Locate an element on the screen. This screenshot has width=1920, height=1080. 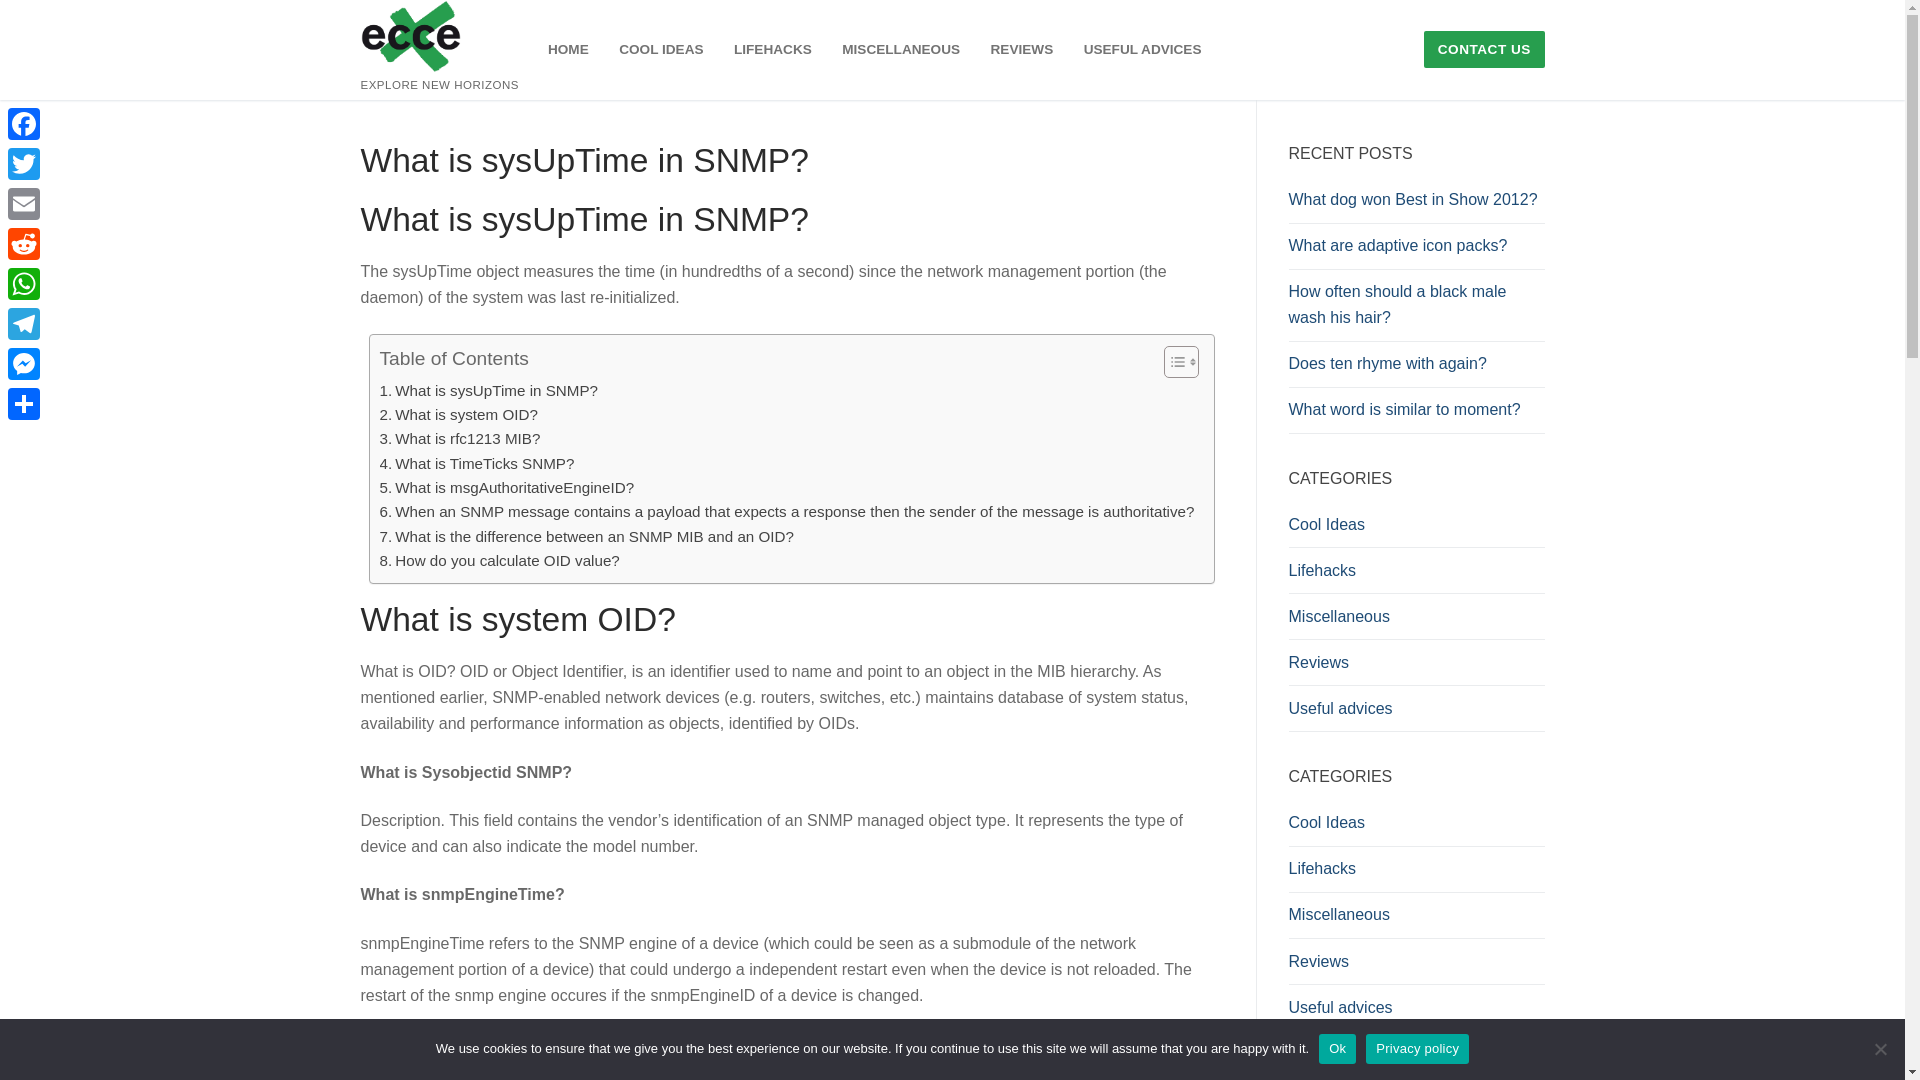
What dog won Best in Show 2012? is located at coordinates (1416, 204).